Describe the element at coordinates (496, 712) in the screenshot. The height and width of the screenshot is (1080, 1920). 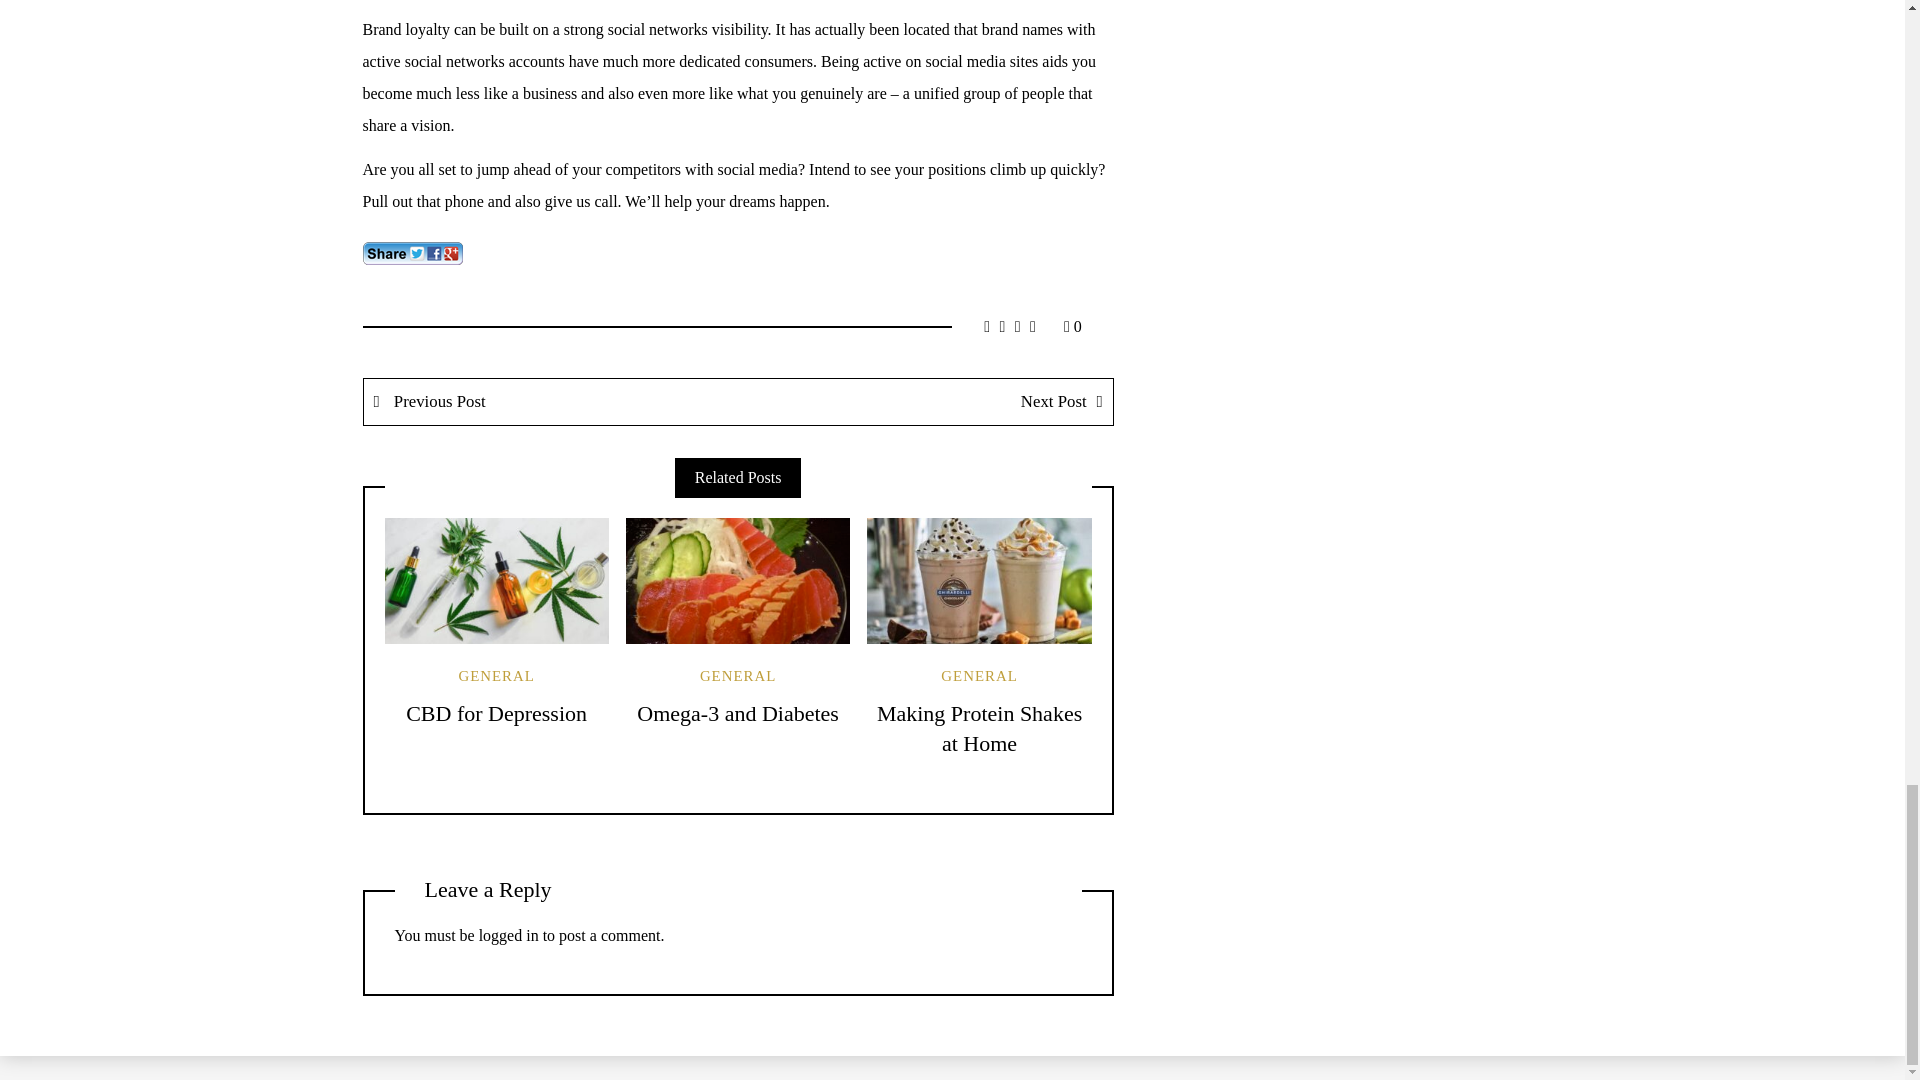
I see `CBD for Depression` at that location.